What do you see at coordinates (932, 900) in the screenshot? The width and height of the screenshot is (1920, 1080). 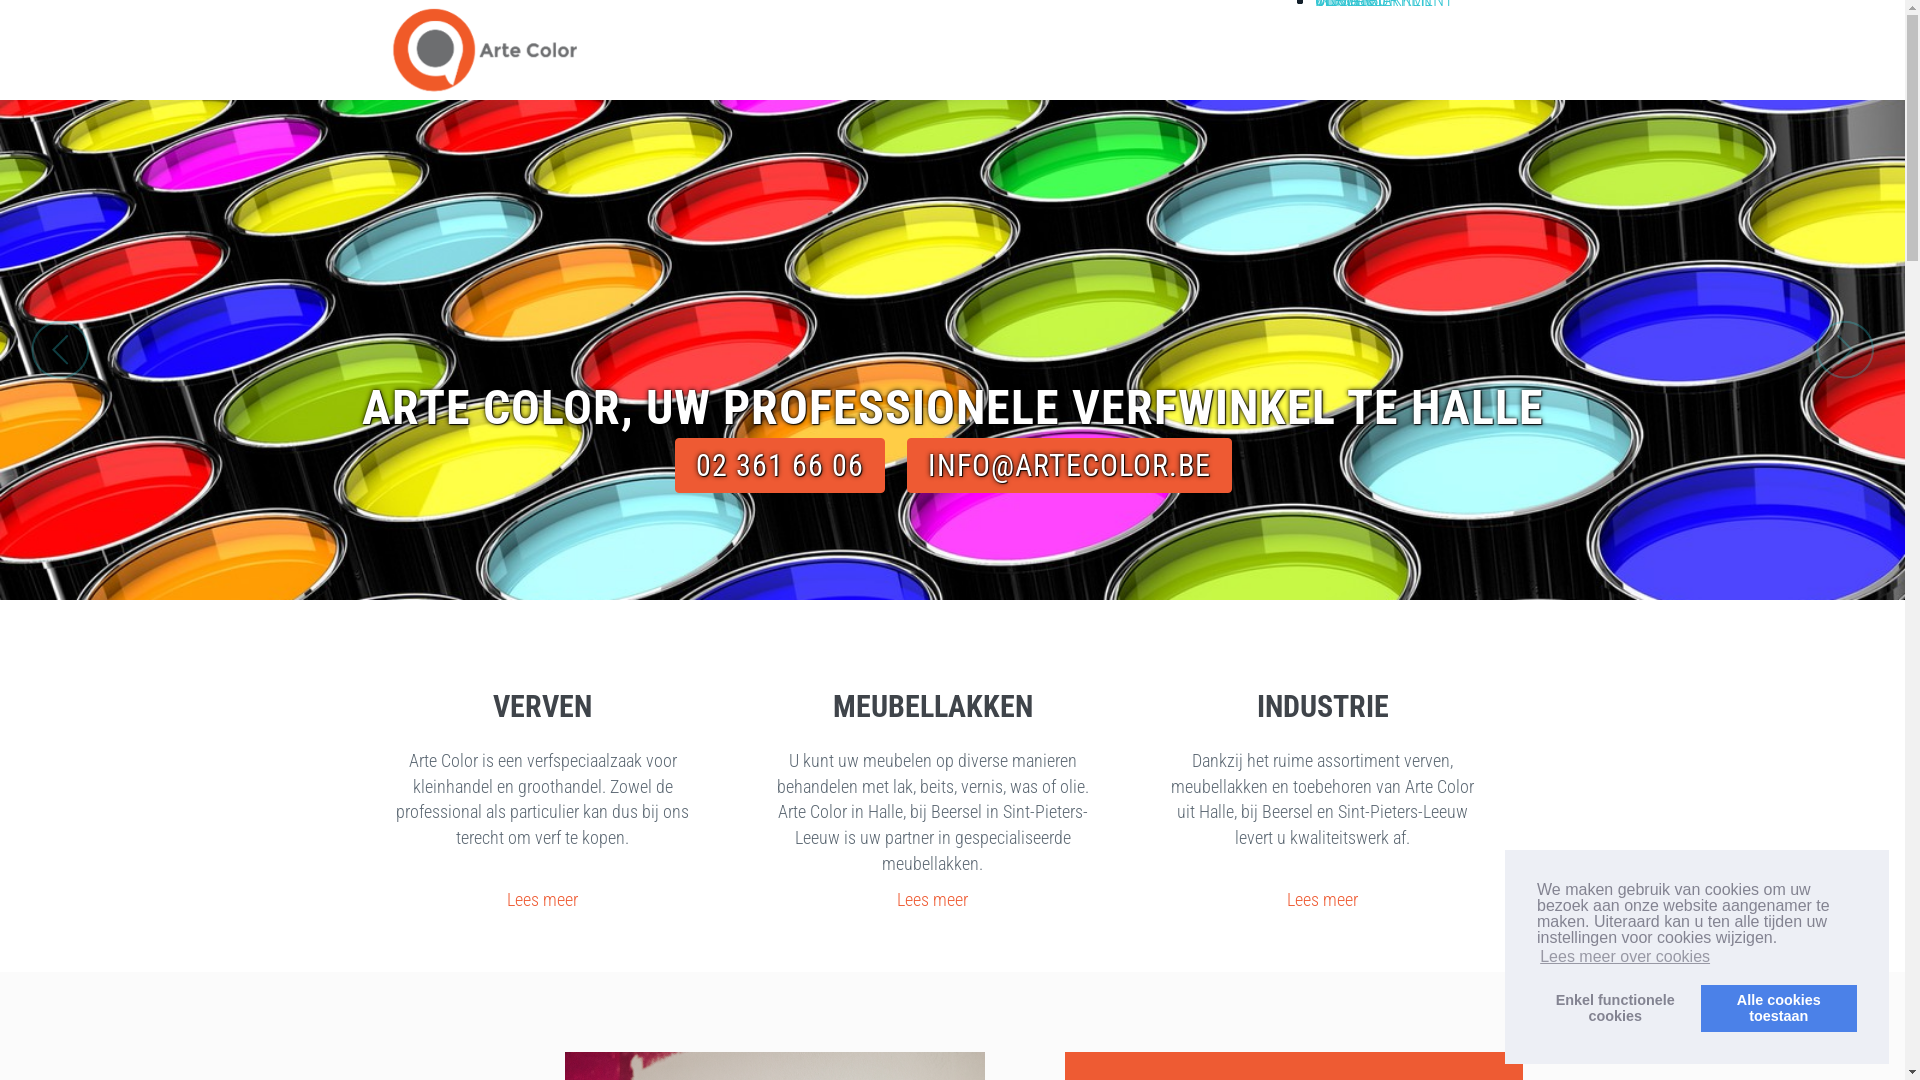 I see `Lees meer` at bounding box center [932, 900].